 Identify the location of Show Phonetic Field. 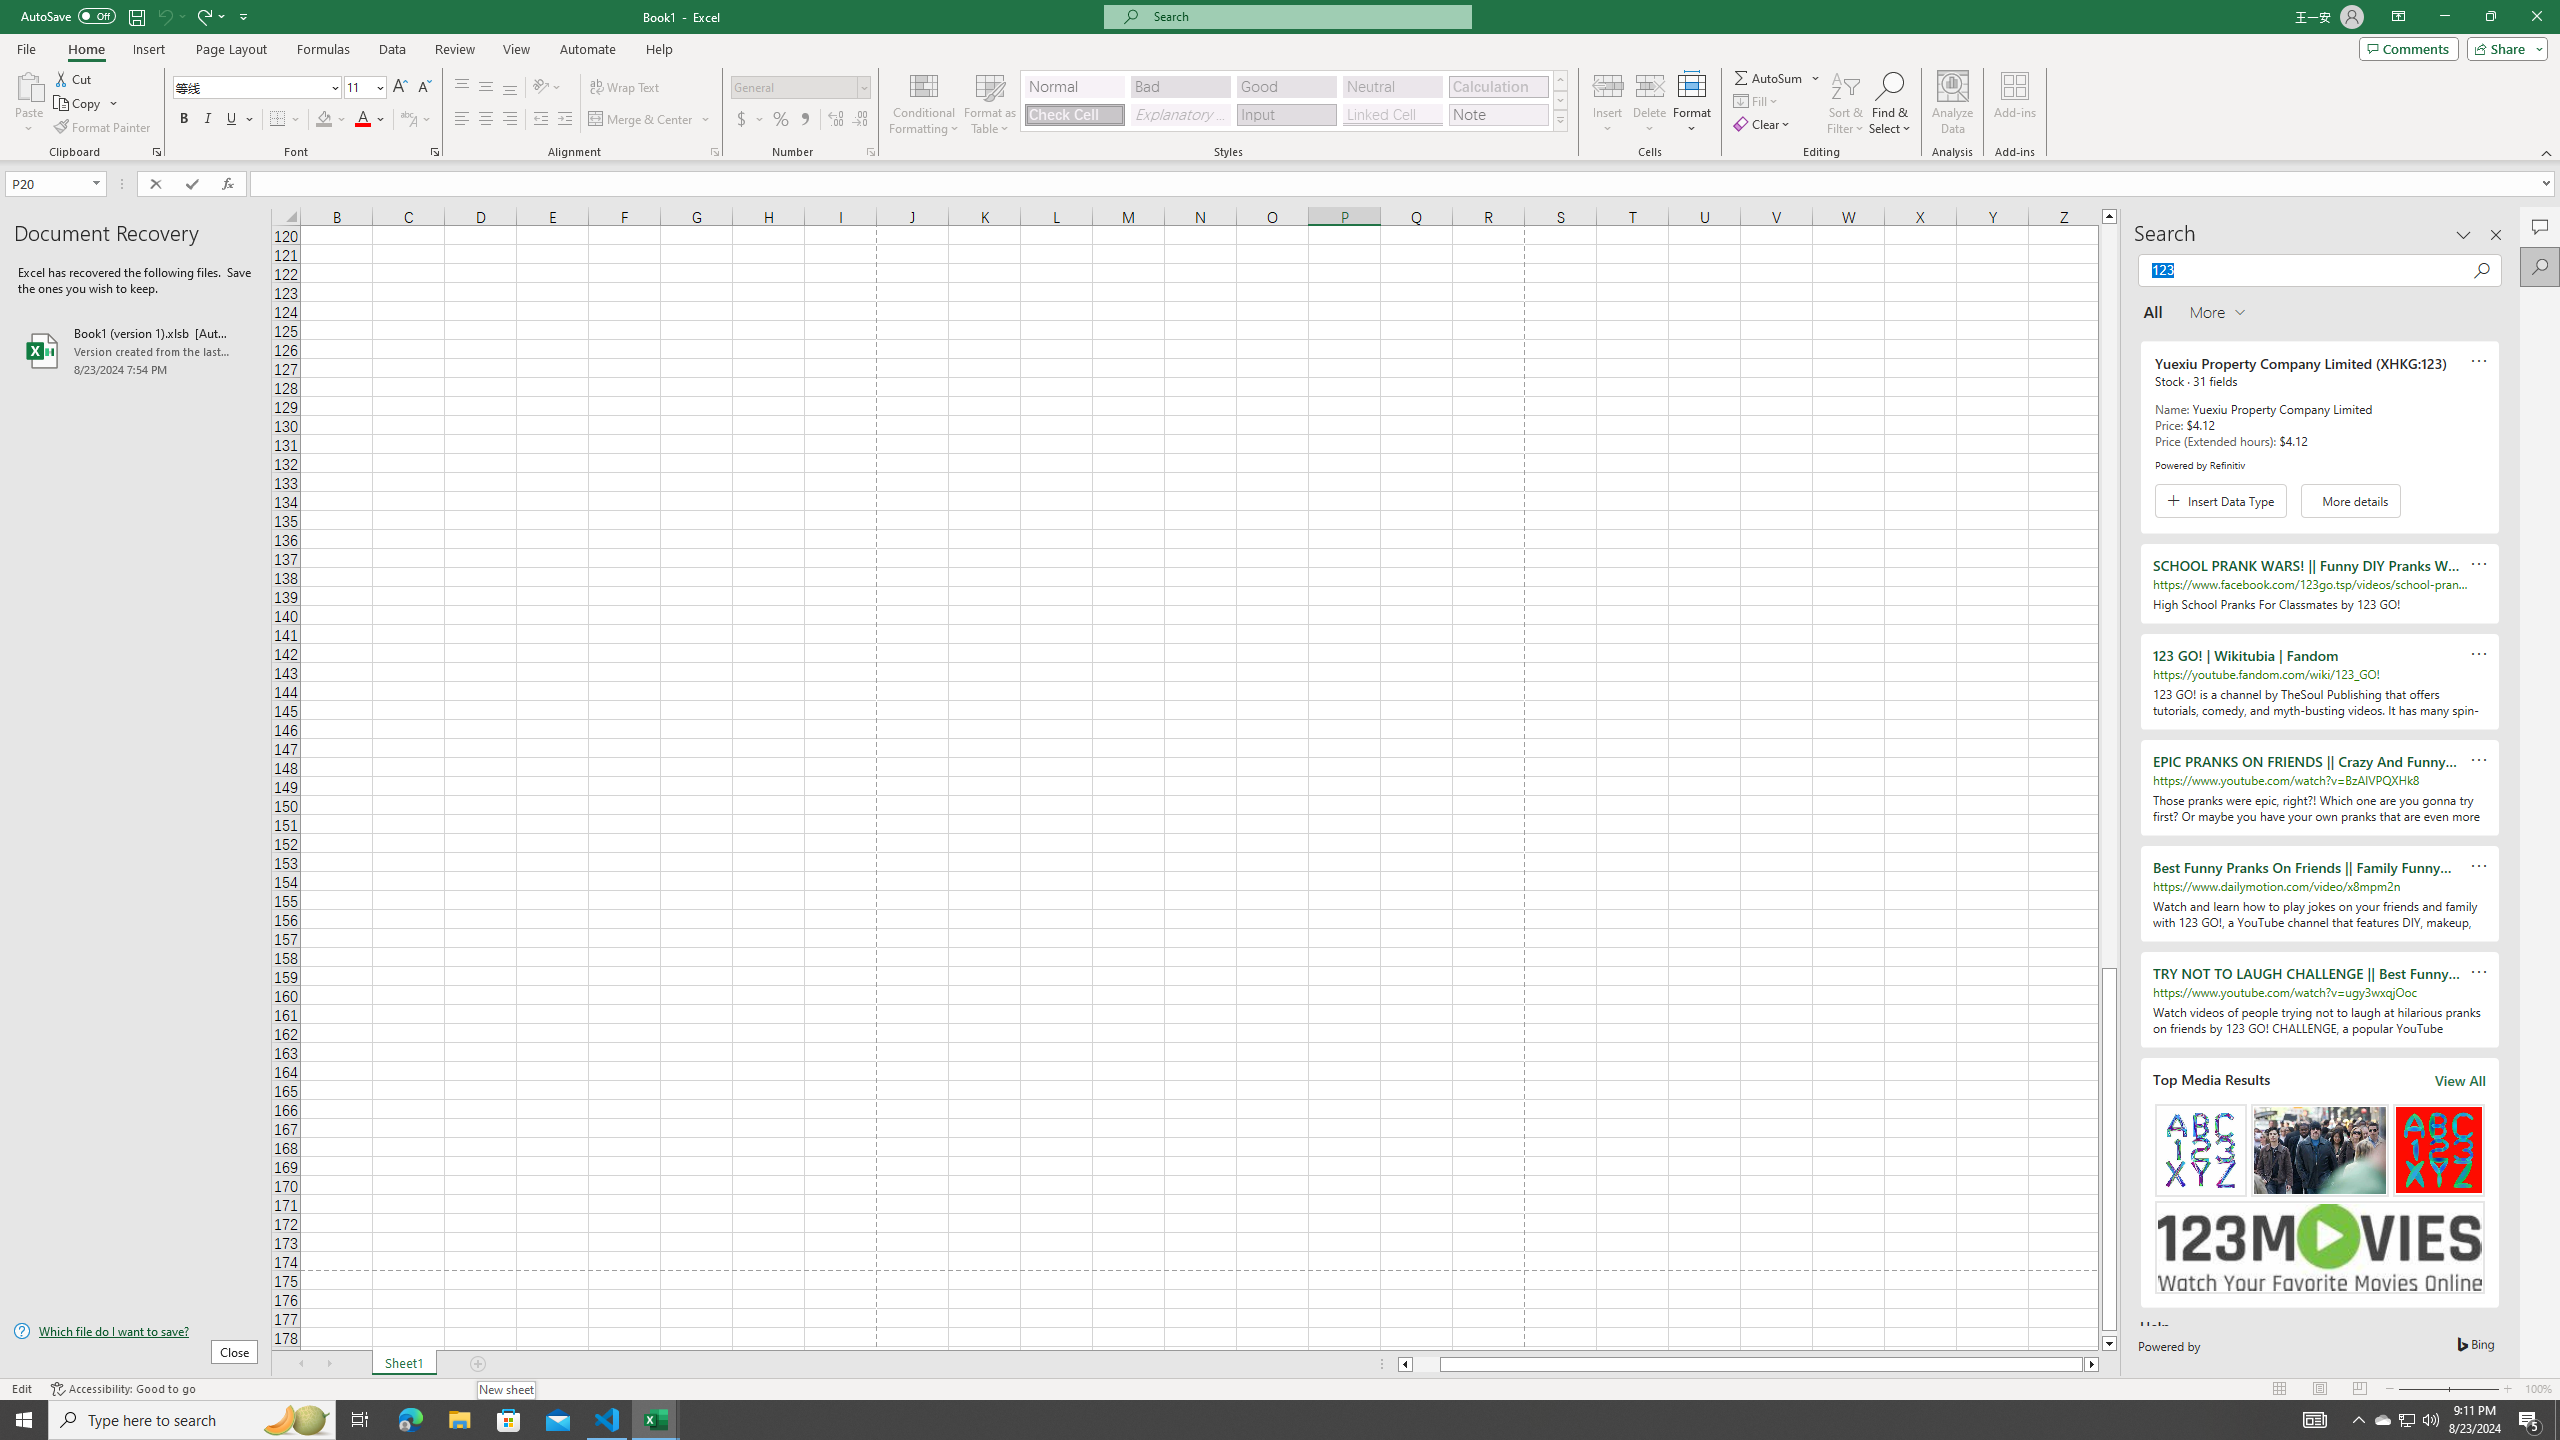
(416, 120).